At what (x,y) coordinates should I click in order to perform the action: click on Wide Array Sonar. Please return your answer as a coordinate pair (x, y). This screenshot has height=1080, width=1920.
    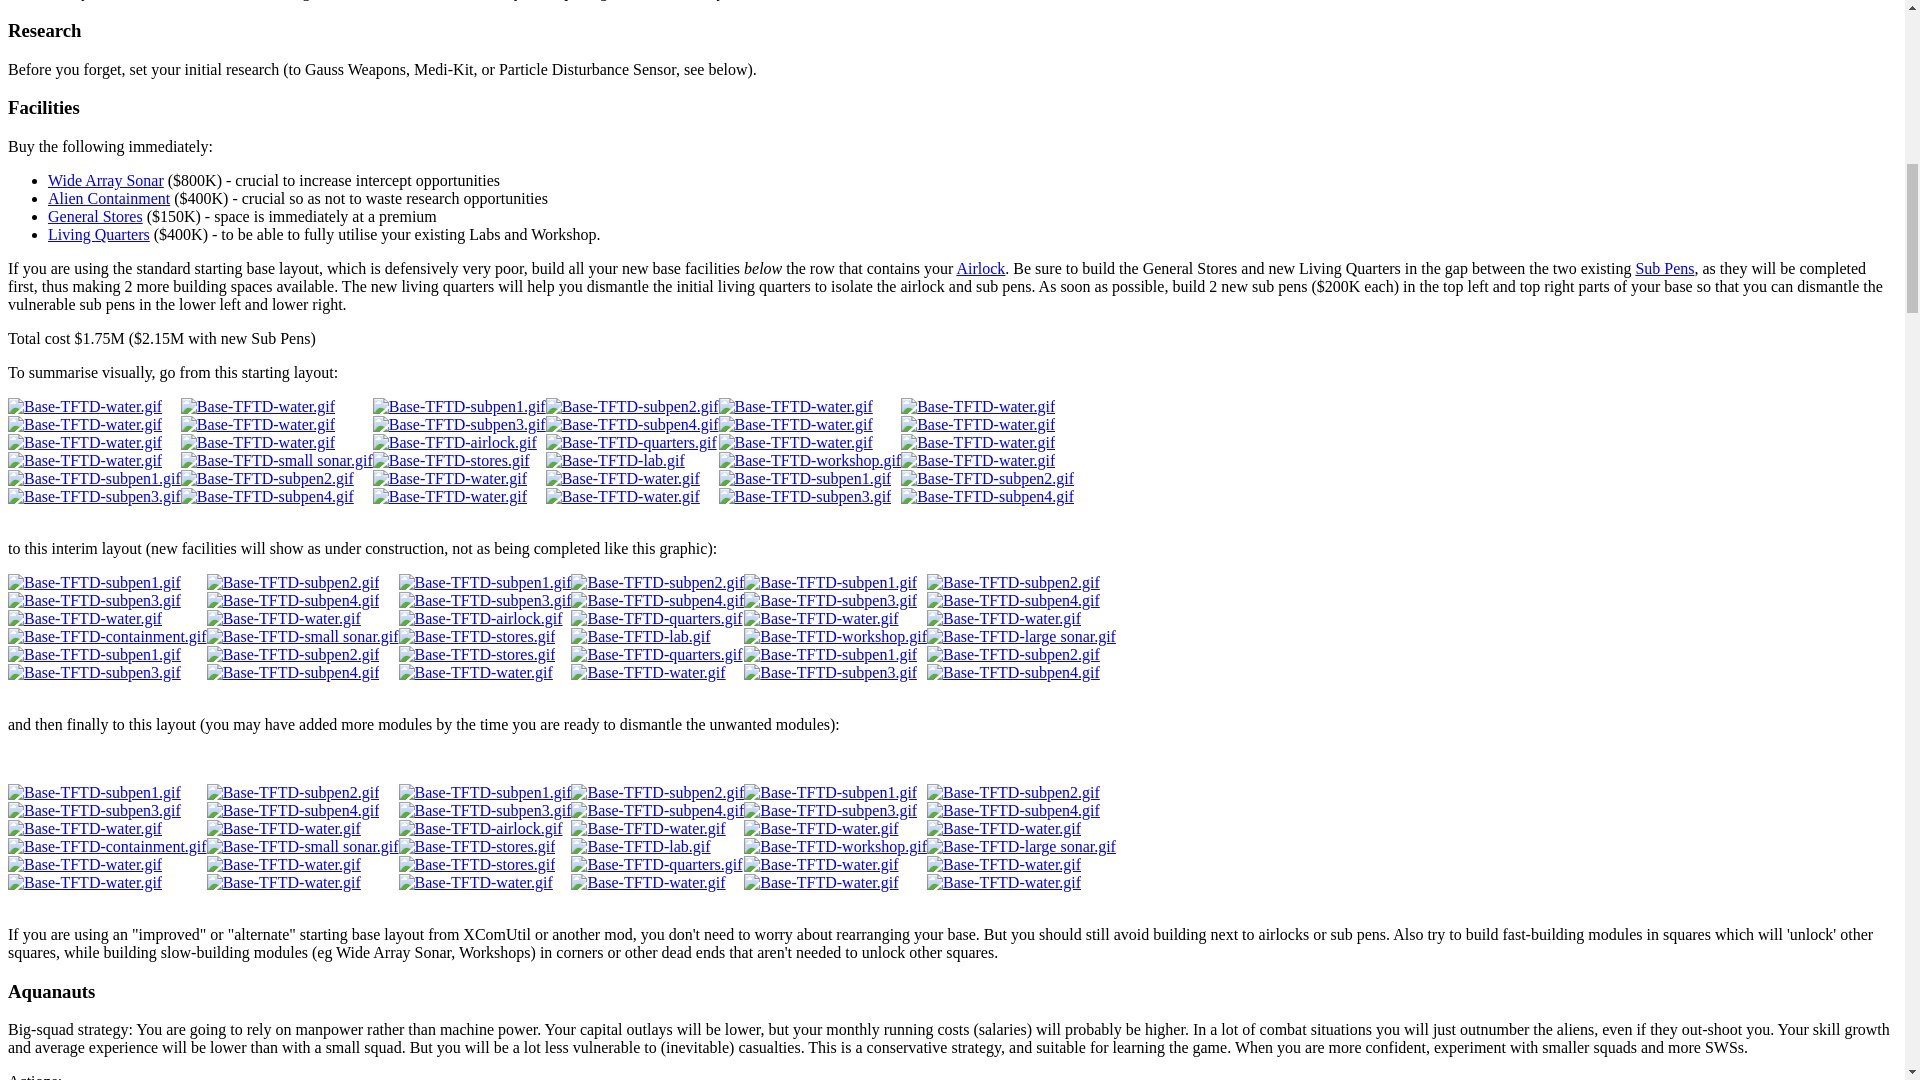
    Looking at the image, I should click on (106, 180).